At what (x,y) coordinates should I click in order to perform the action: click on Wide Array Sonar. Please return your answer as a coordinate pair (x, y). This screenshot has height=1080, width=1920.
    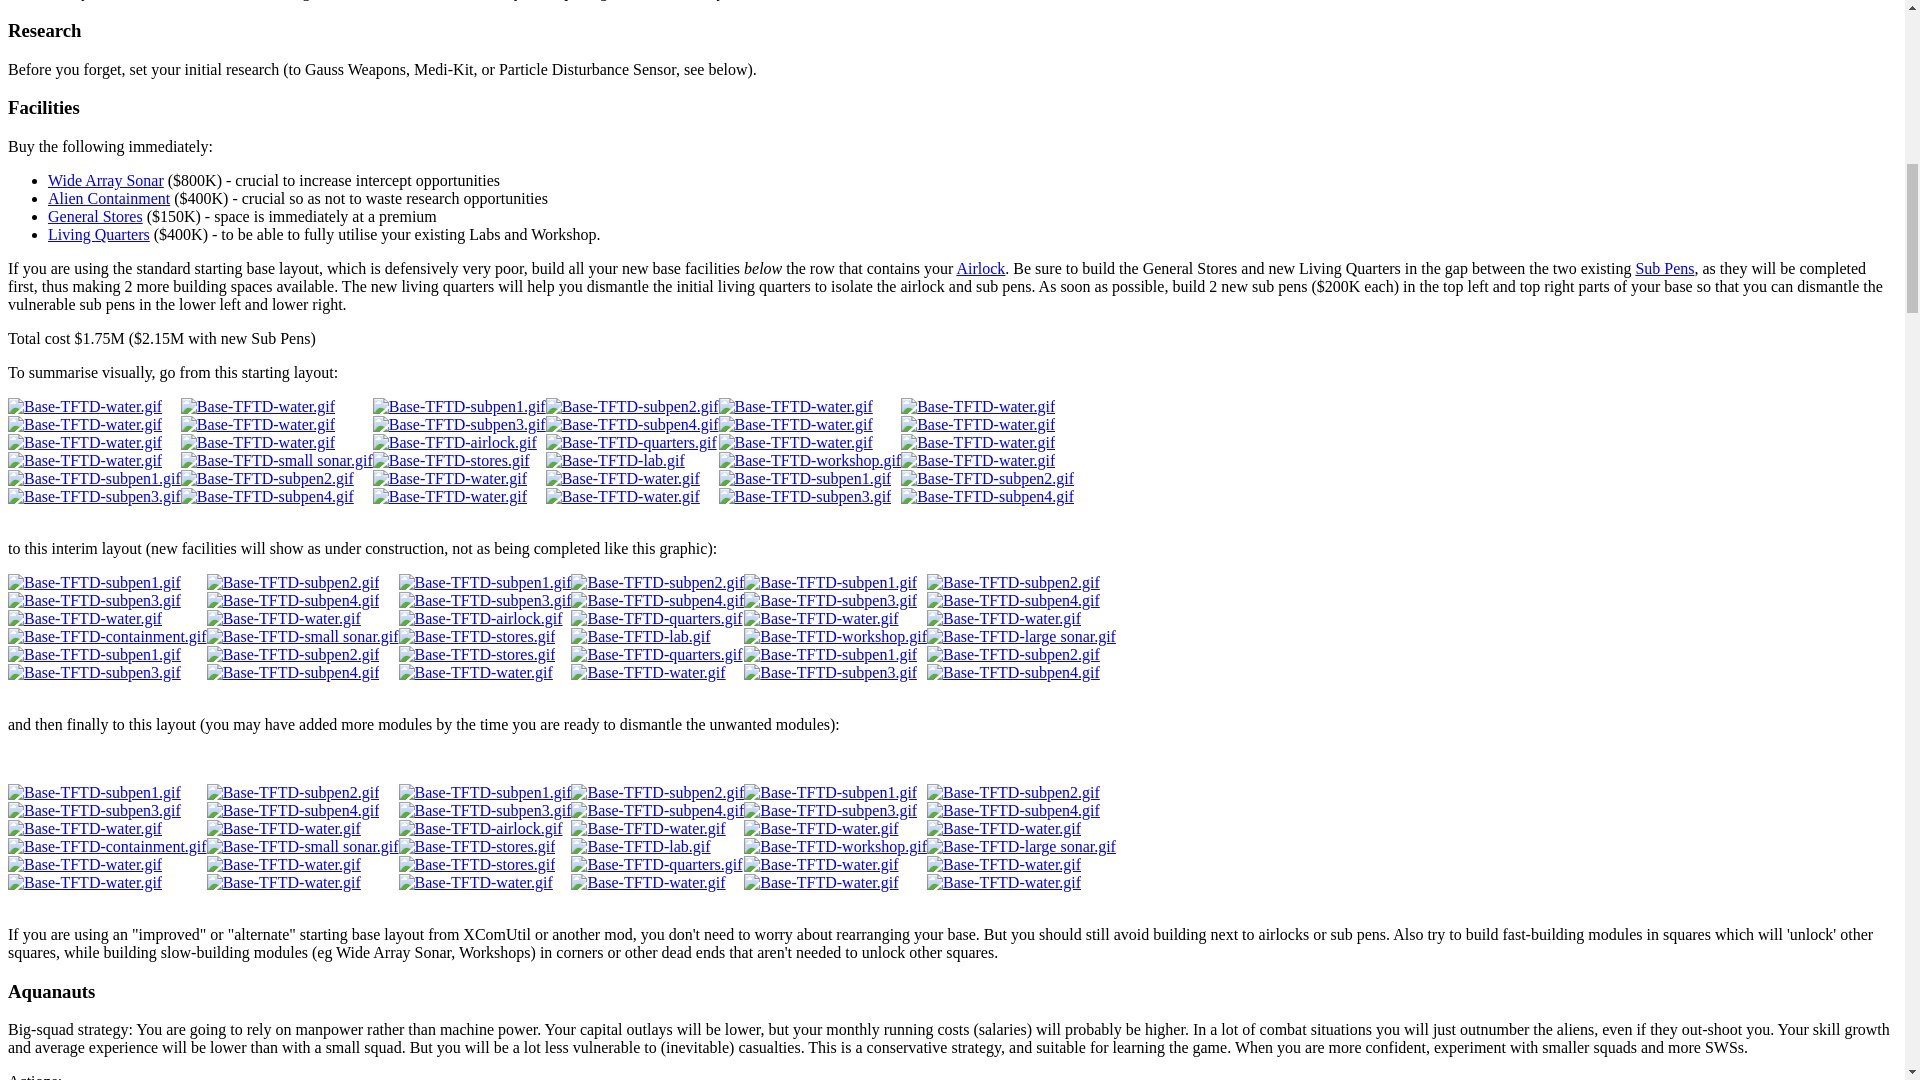
    Looking at the image, I should click on (106, 180).